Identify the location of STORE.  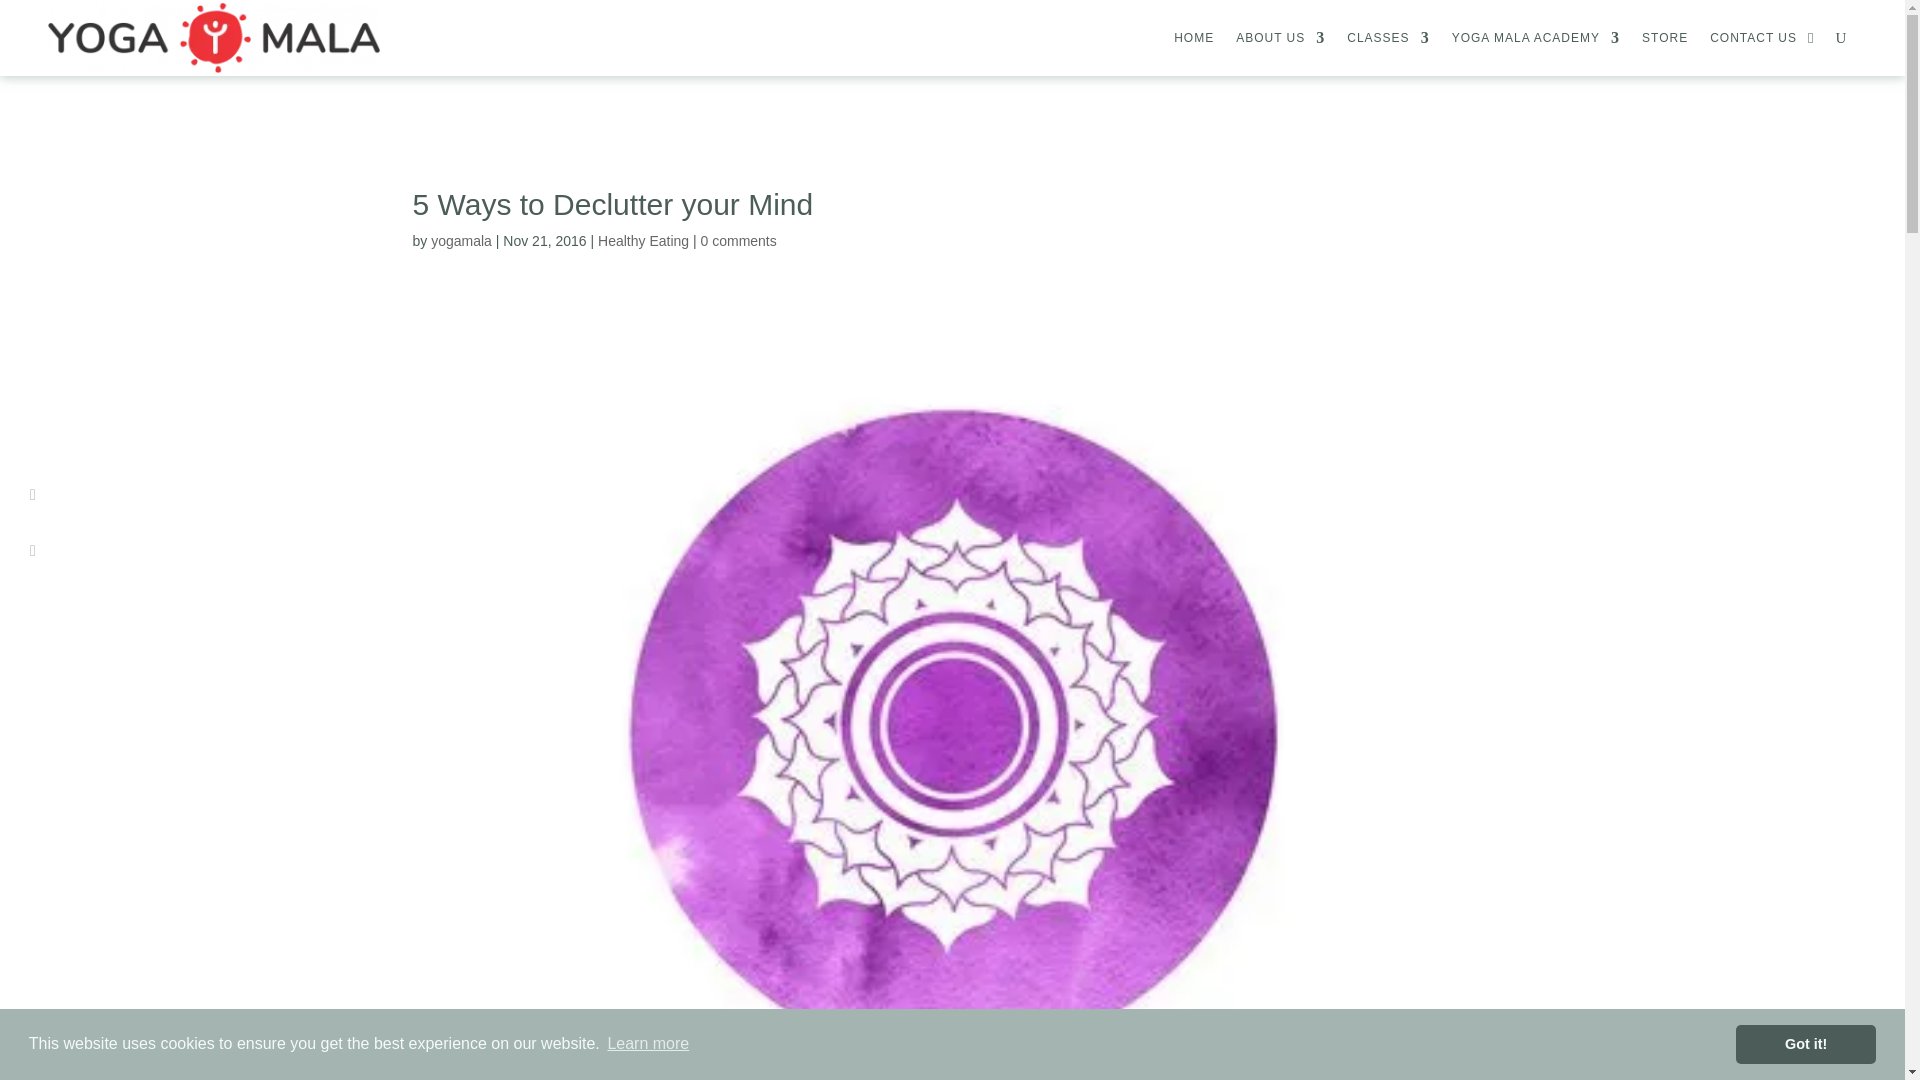
(1664, 38).